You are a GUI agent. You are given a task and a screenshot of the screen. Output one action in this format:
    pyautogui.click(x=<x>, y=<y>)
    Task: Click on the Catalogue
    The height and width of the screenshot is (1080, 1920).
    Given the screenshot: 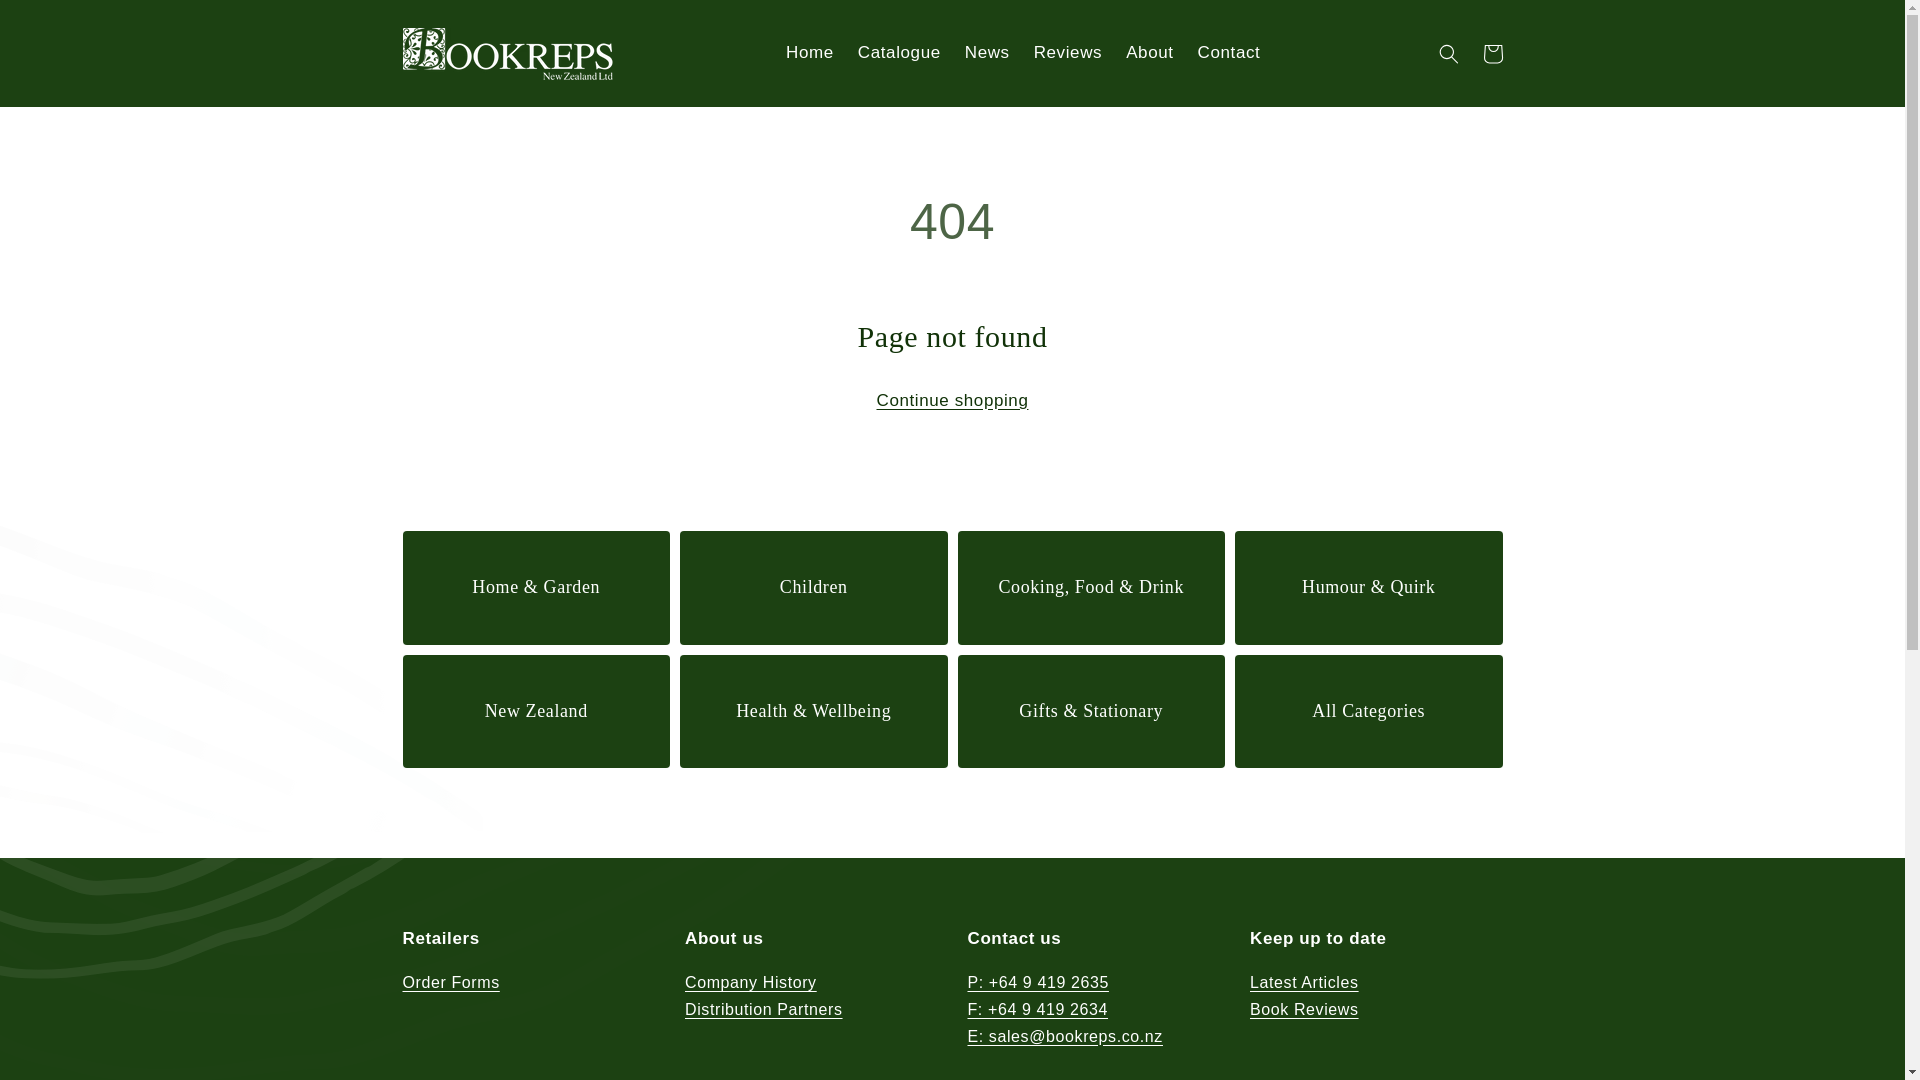 What is the action you would take?
    pyautogui.click(x=899, y=52)
    